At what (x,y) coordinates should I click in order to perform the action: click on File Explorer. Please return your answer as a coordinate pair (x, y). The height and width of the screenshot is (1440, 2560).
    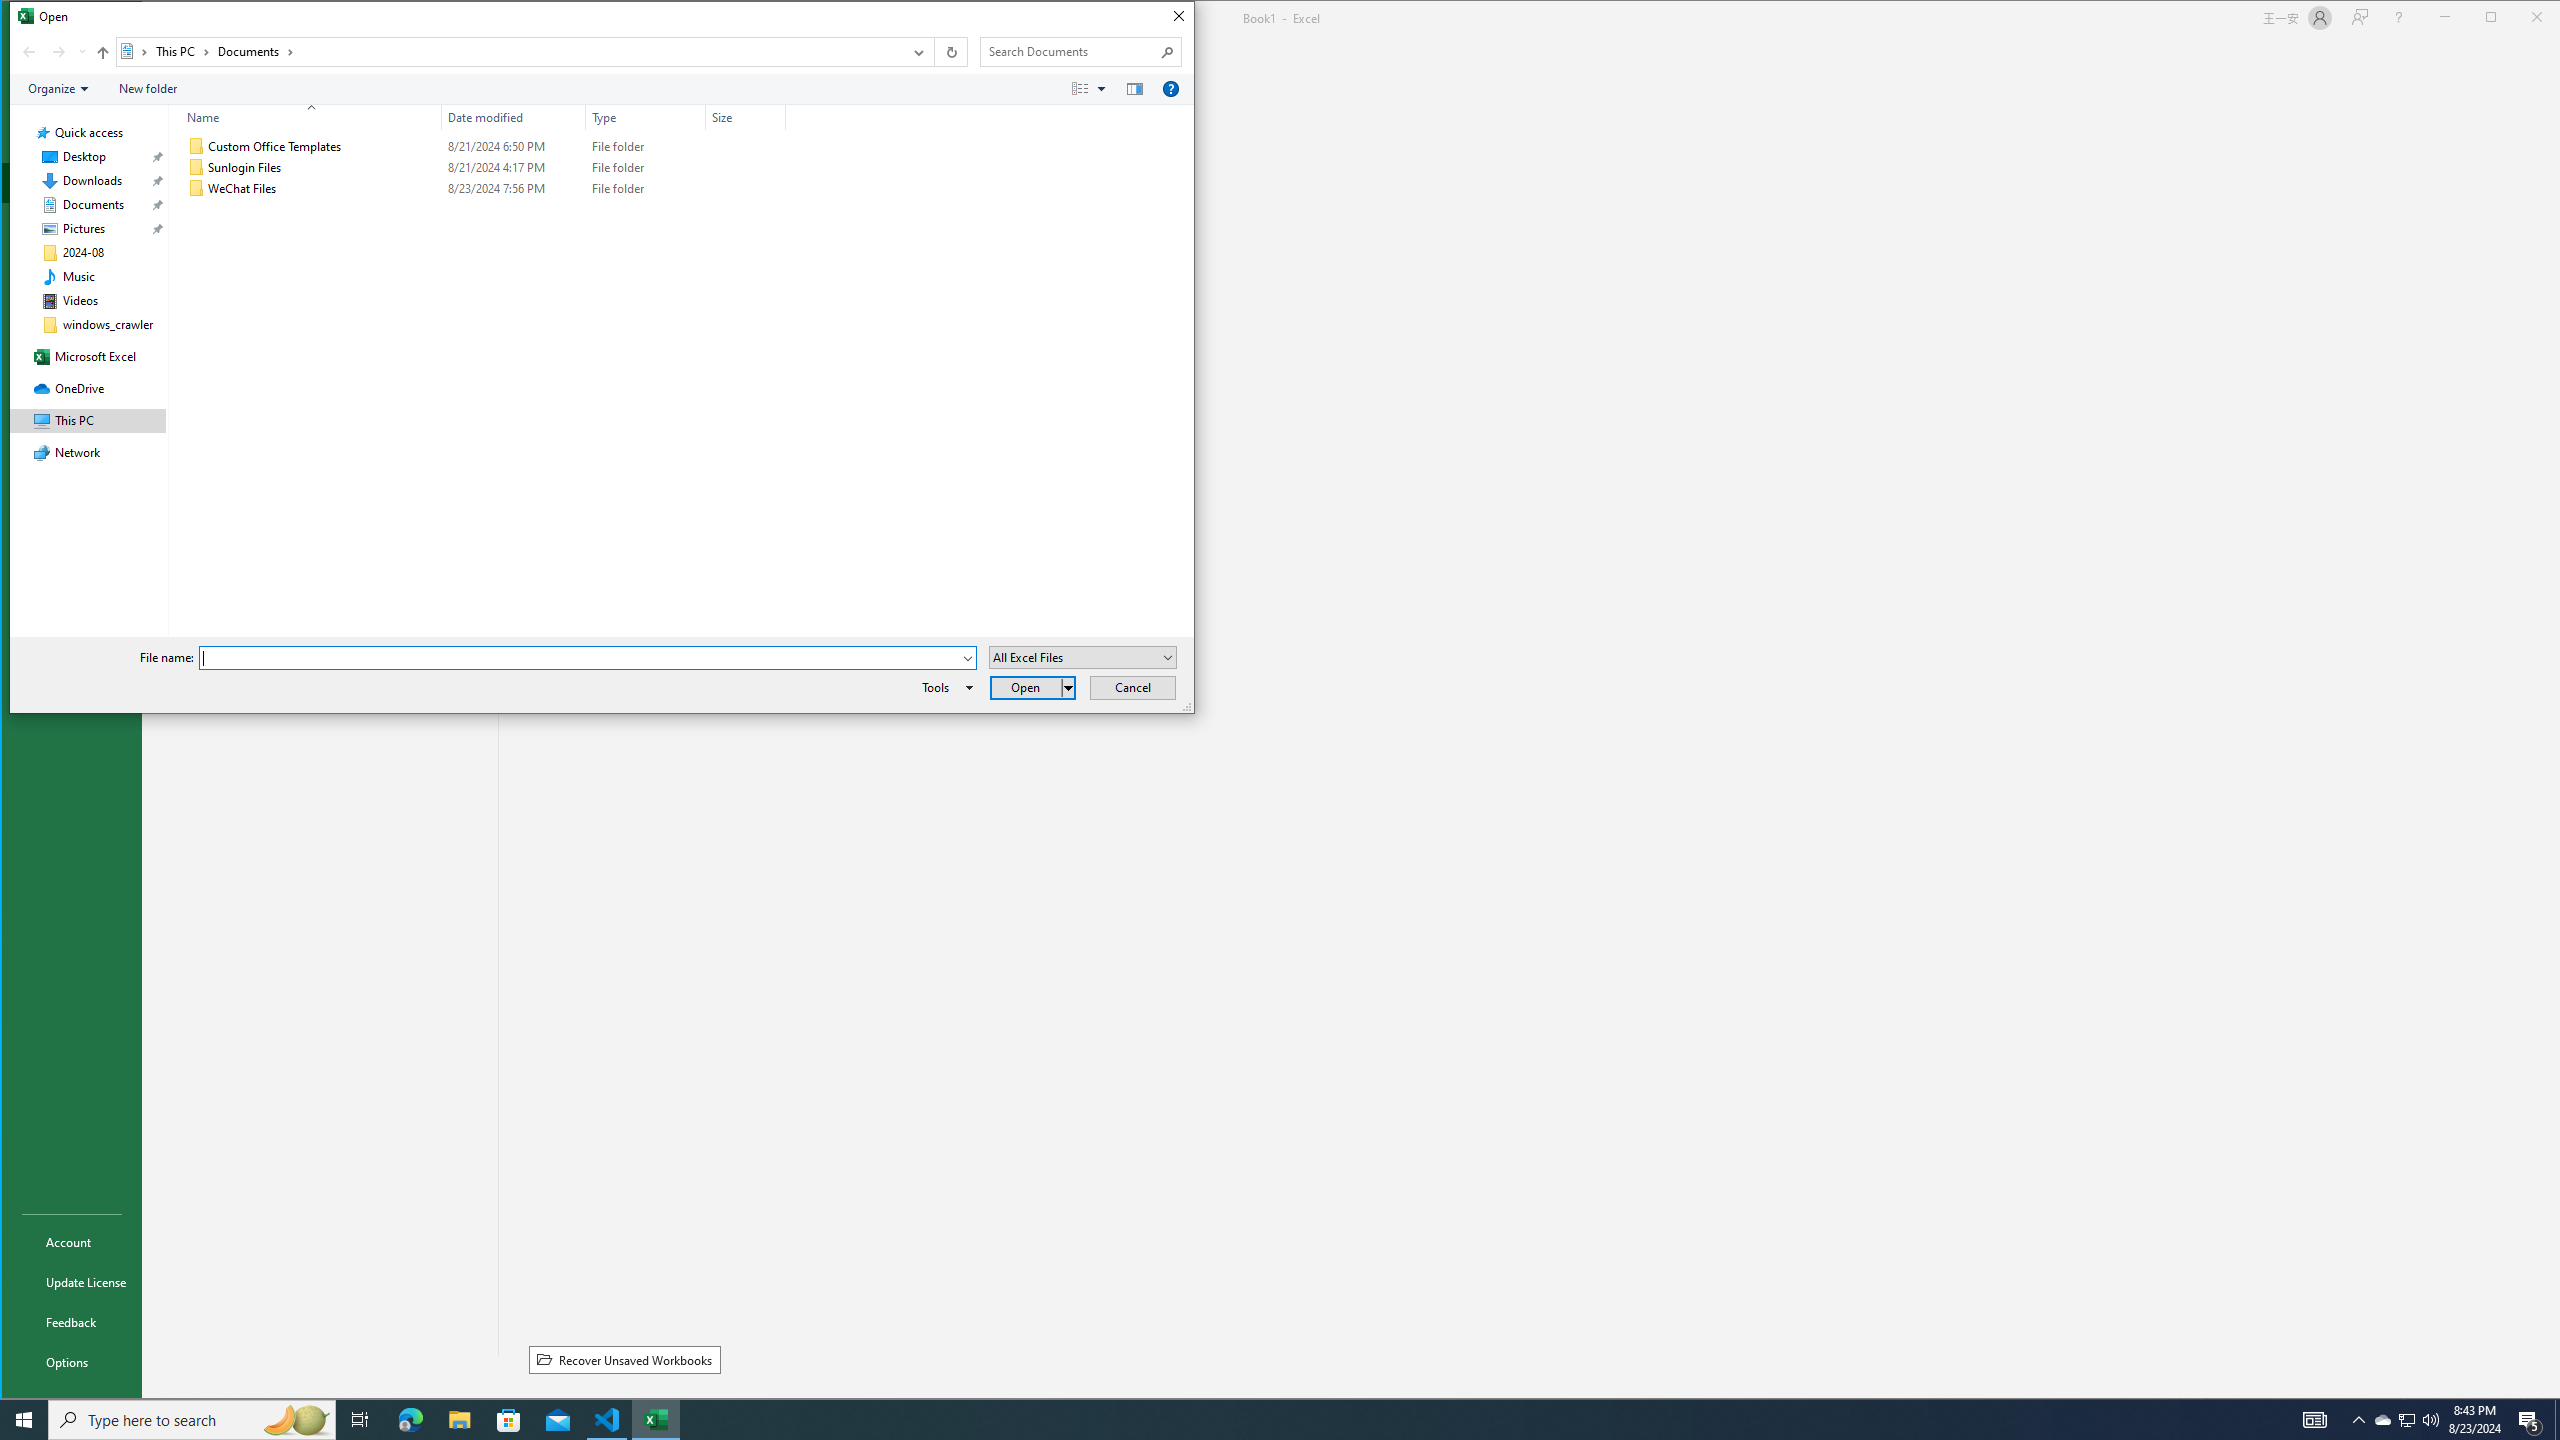
    Looking at the image, I should click on (459, 1420).